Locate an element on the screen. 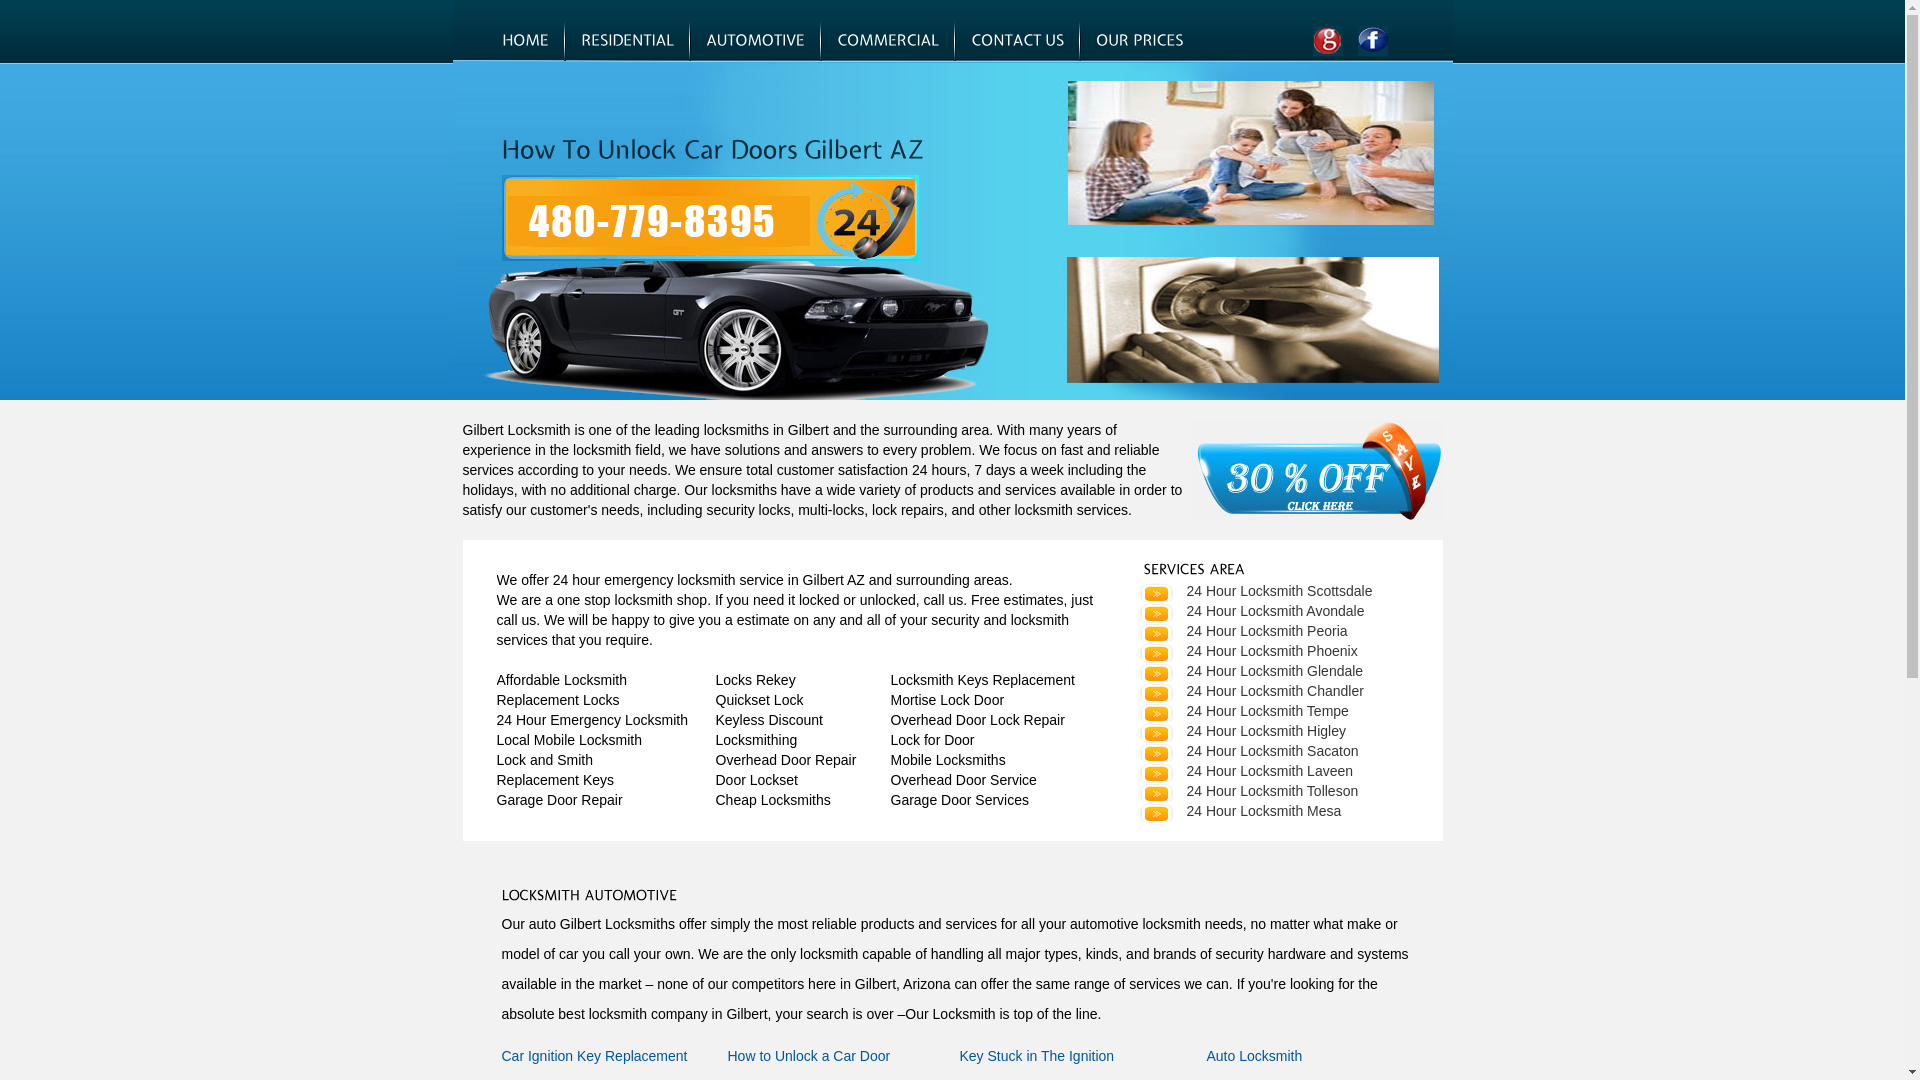  Affordable Locksmith is located at coordinates (561, 680).